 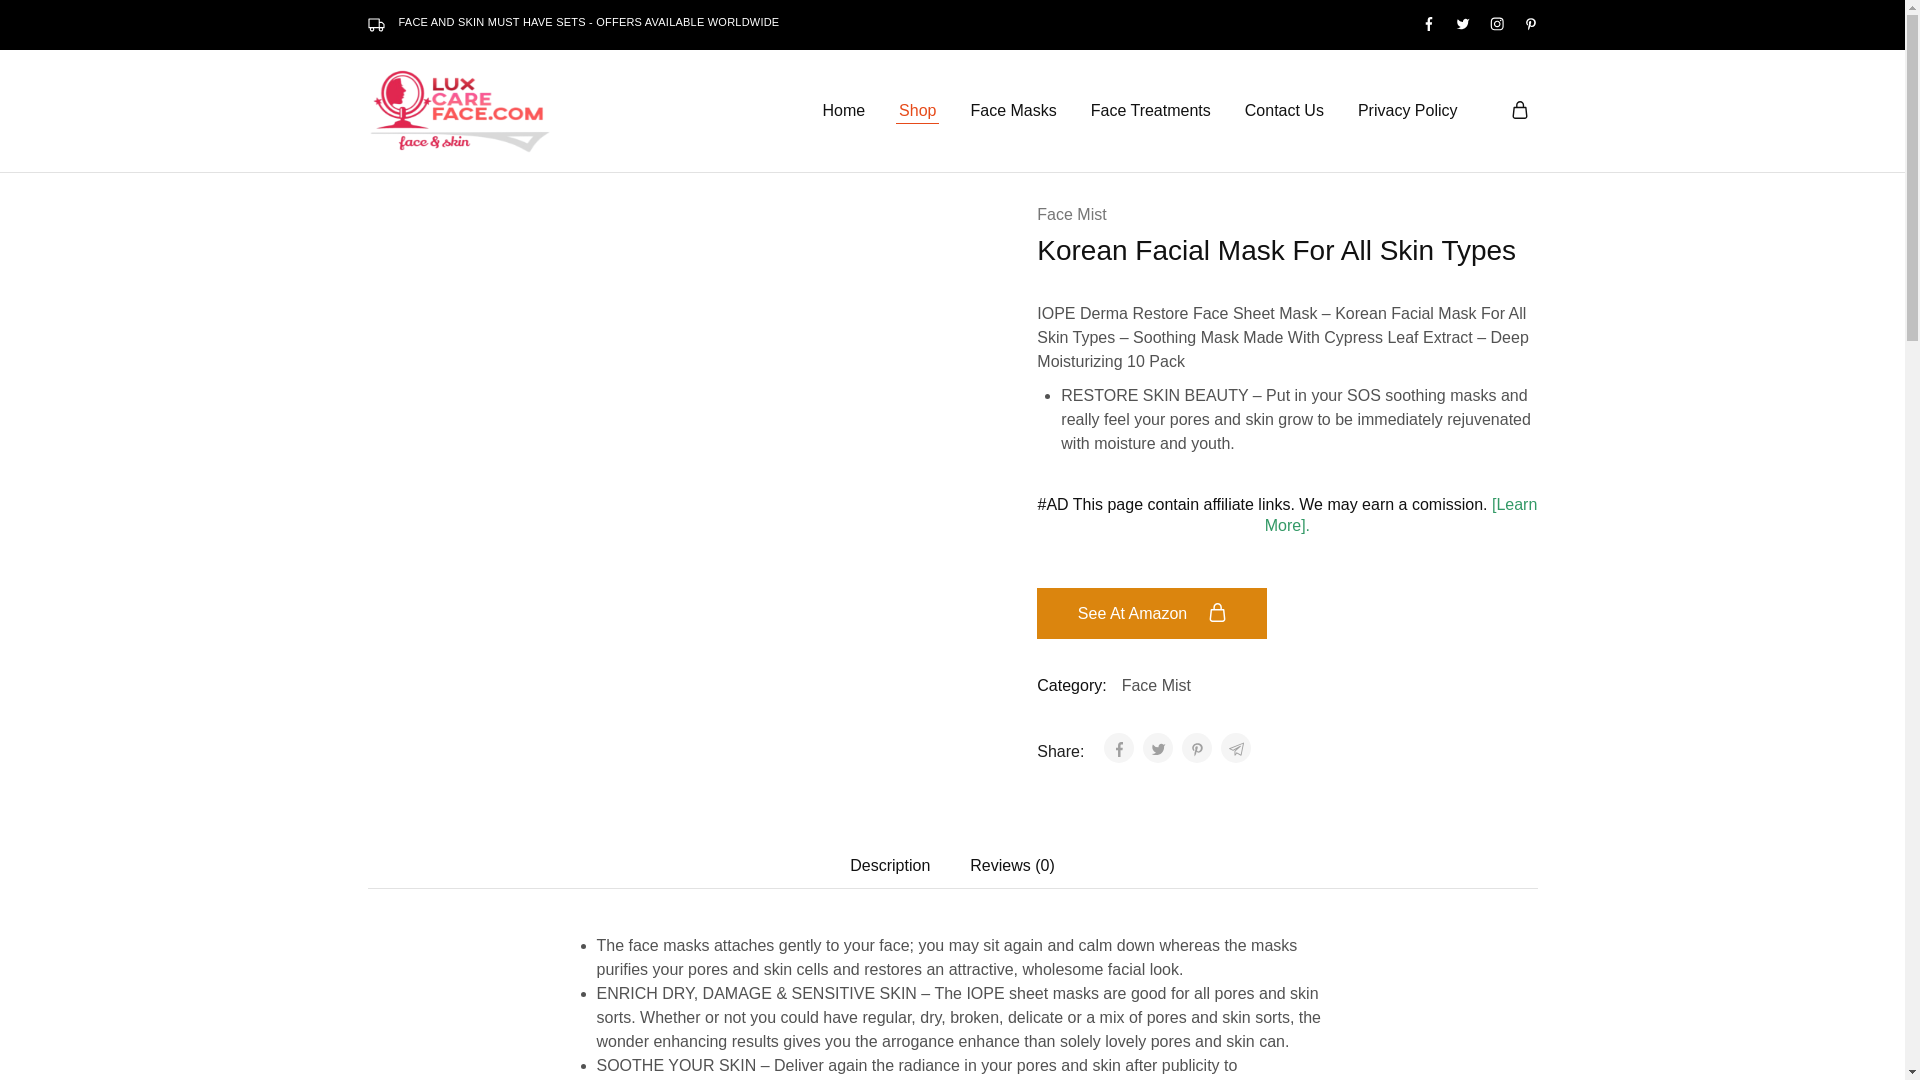 What do you see at coordinates (1284, 111) in the screenshot?
I see `Contact Us` at bounding box center [1284, 111].